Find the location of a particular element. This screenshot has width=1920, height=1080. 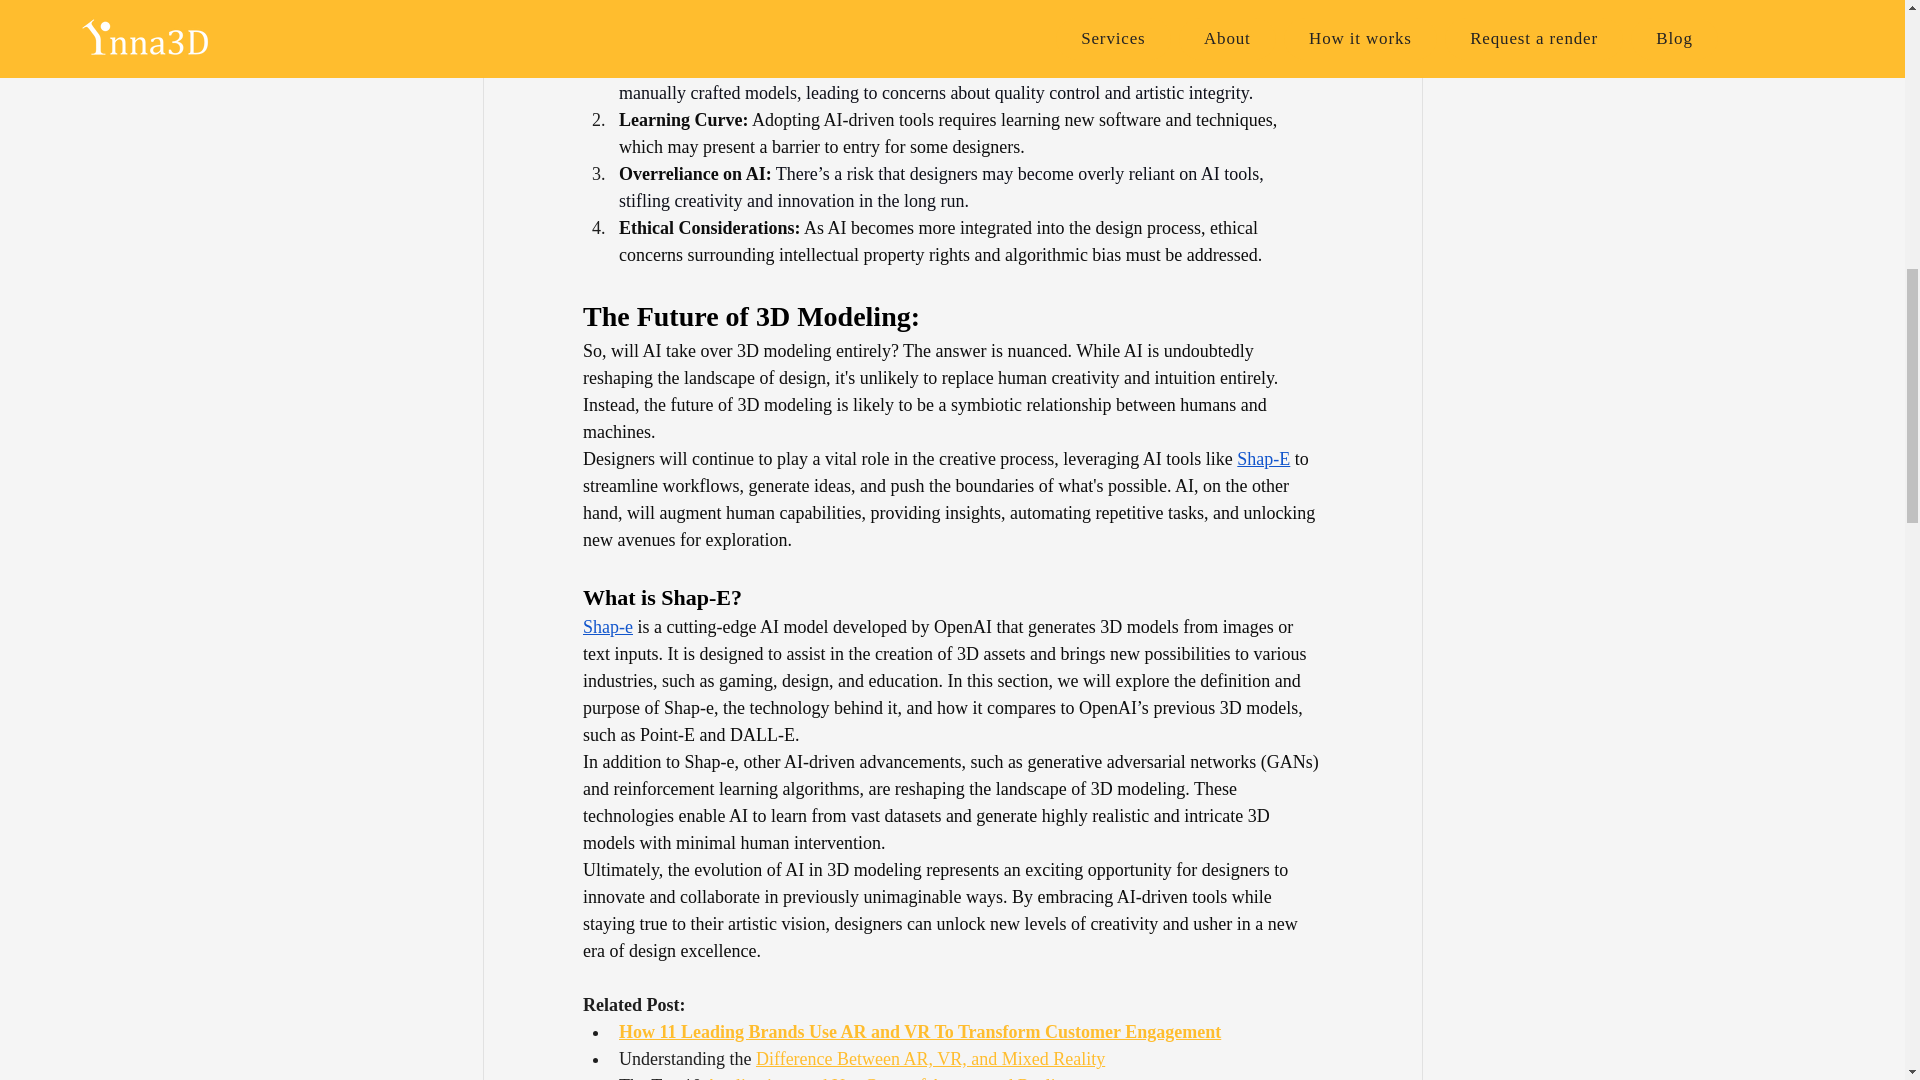

Shap-E is located at coordinates (1263, 458).